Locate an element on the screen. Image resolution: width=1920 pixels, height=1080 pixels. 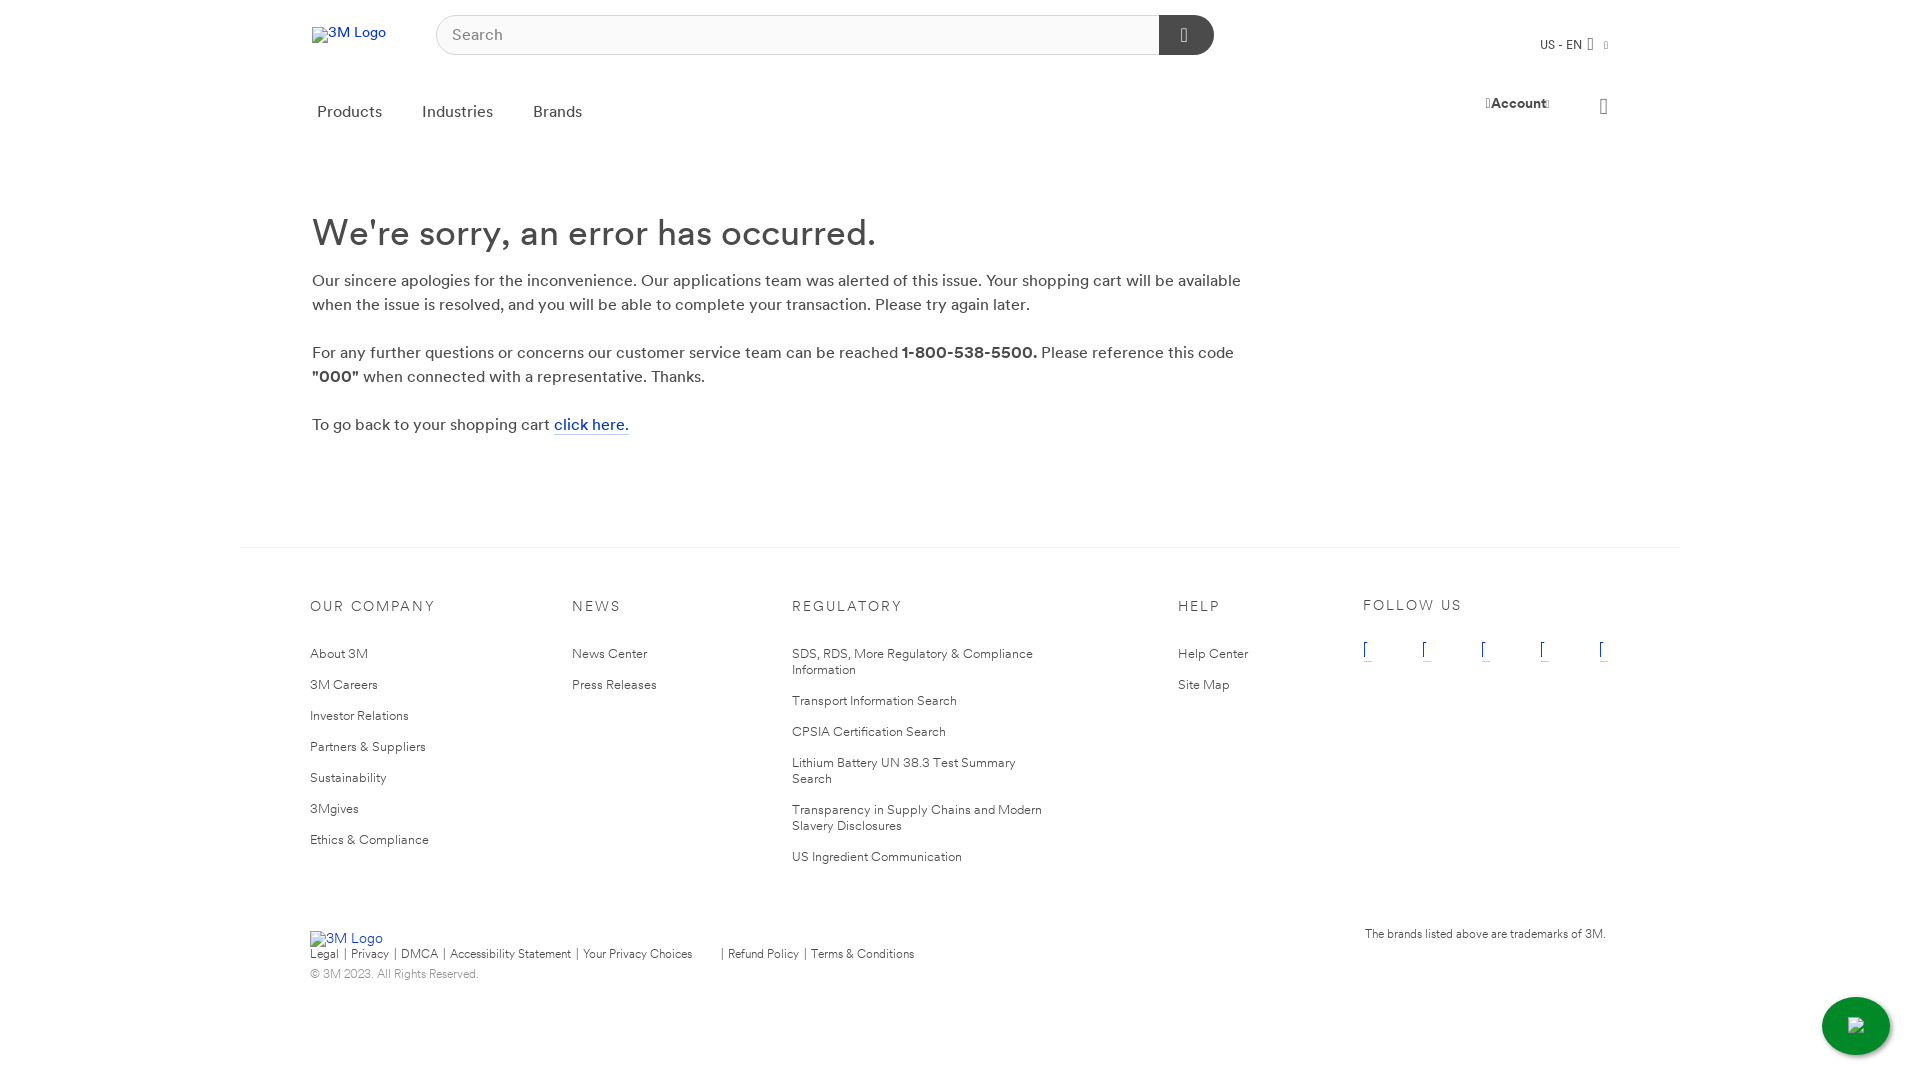
Transparency in Supply Chains and Modern Slavery Disclosures is located at coordinates (917, 818).